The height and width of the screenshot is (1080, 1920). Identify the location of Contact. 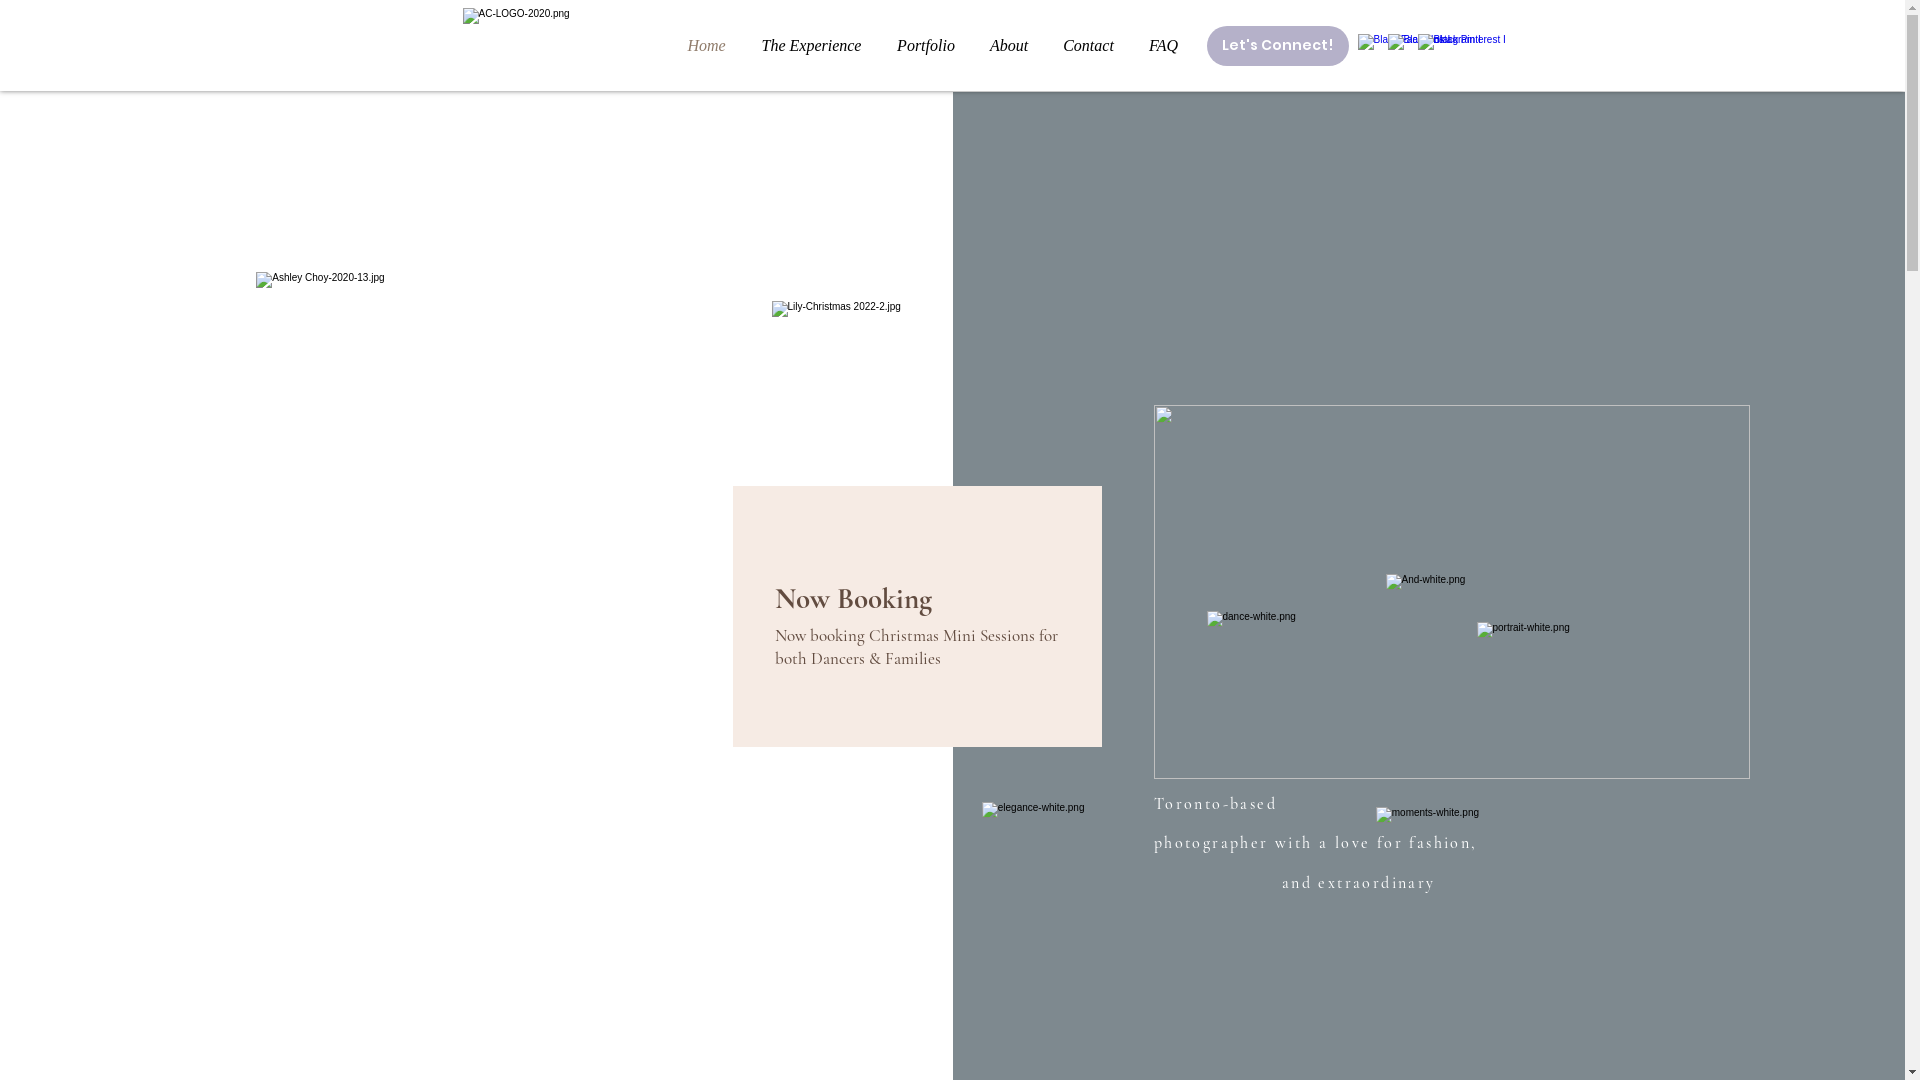
(1089, 46).